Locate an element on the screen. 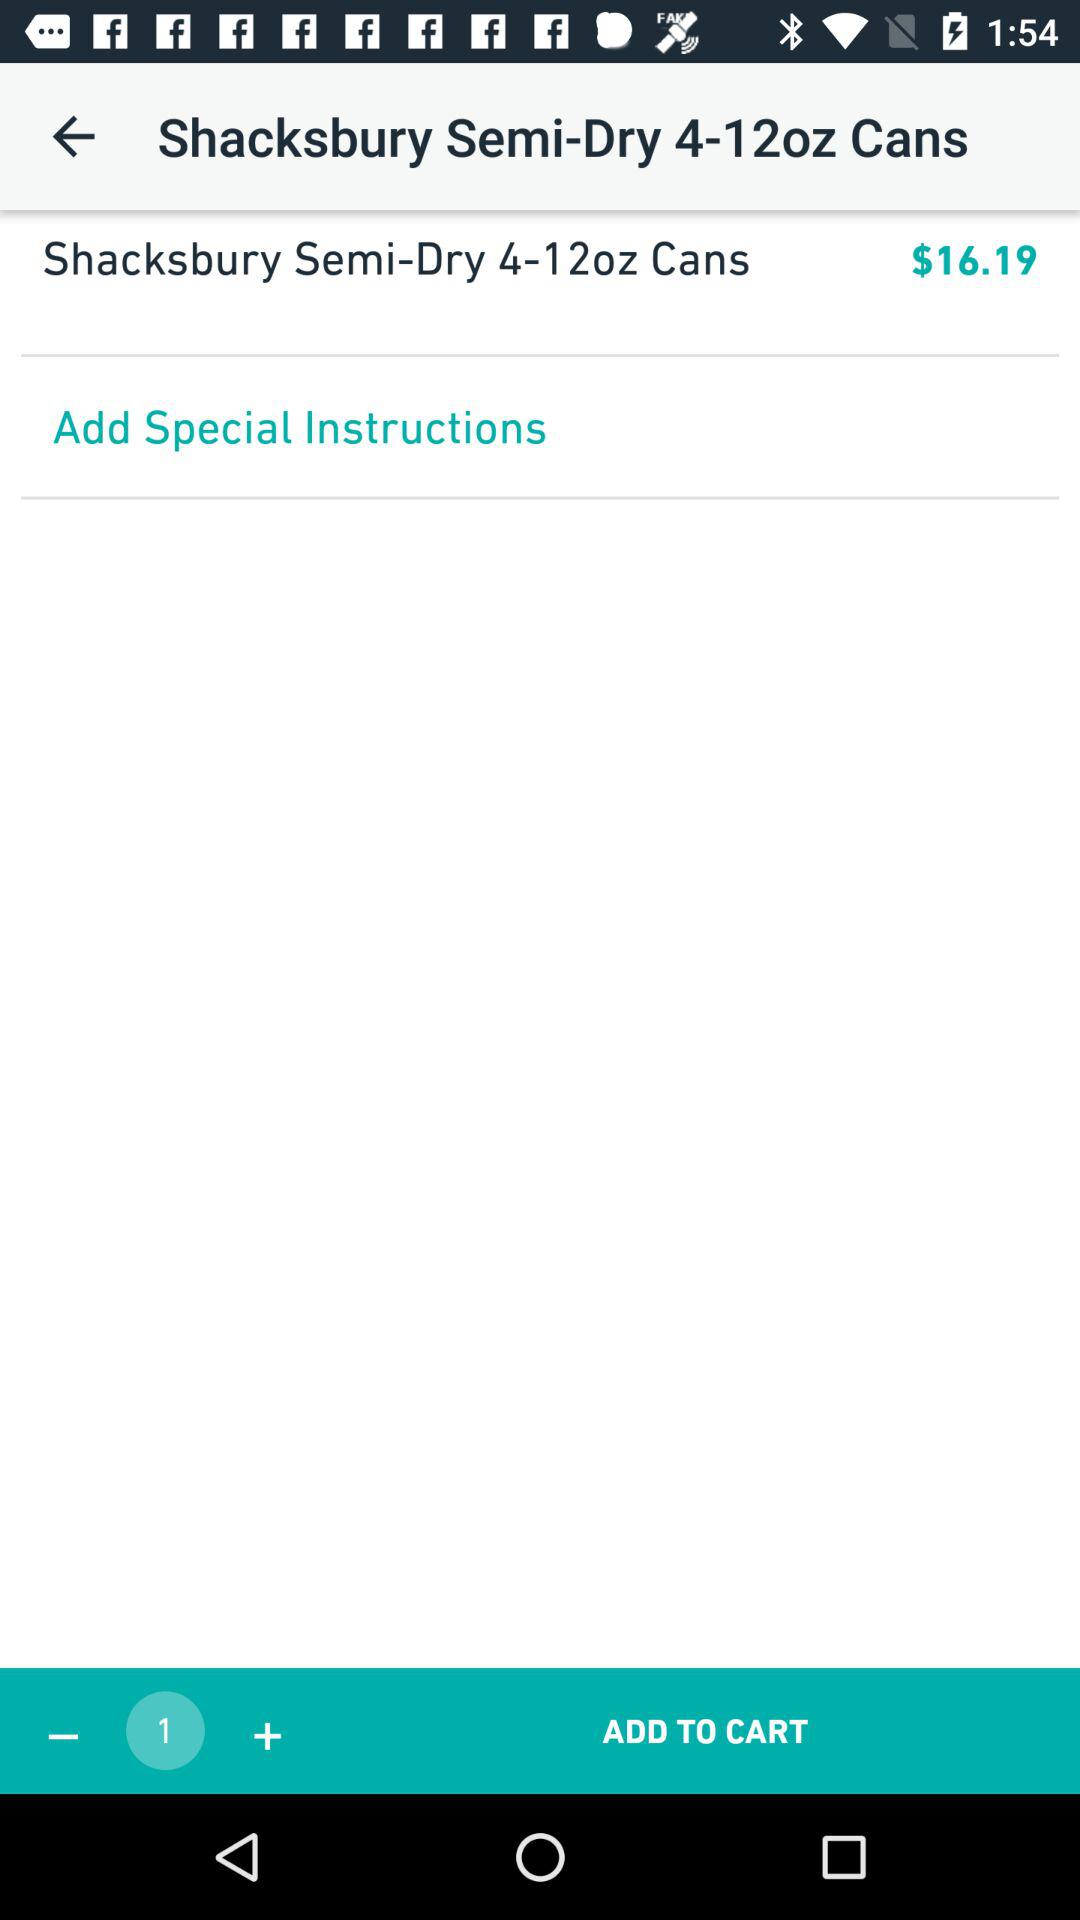 The image size is (1080, 1920). open icon below the shacksbury semi dry item is located at coordinates (540, 309).